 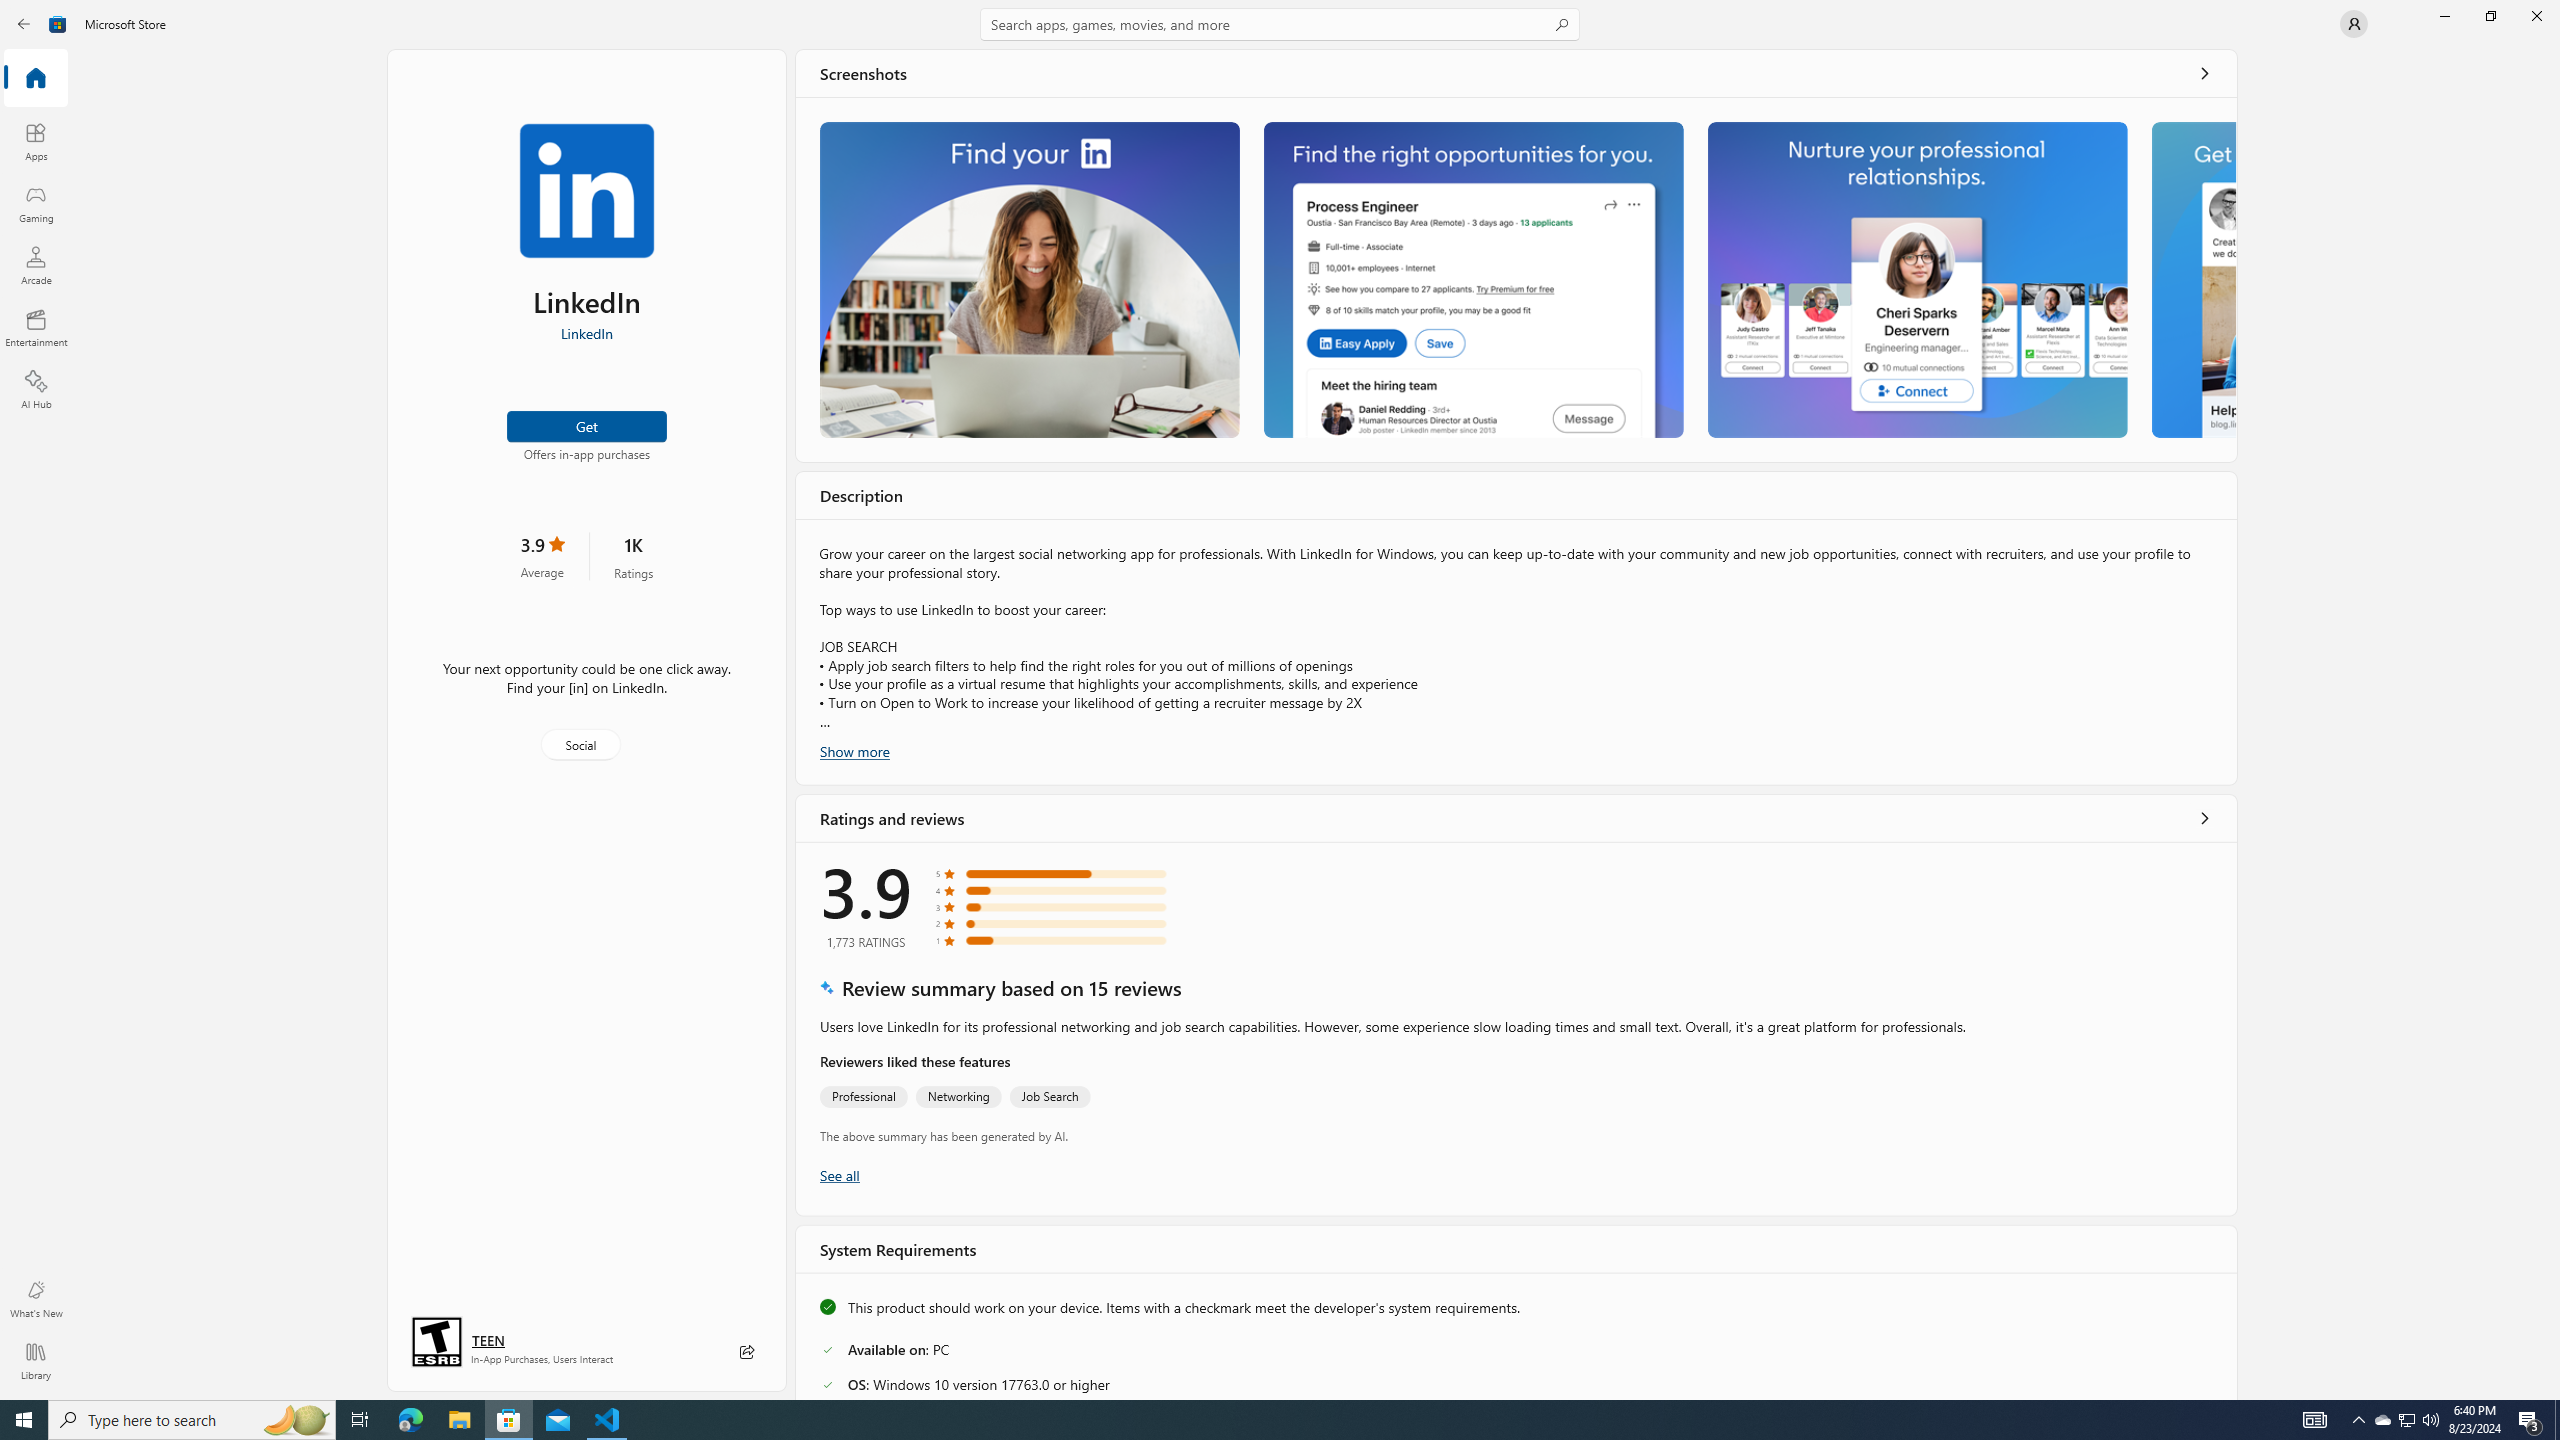 I want to click on Social, so click(x=580, y=744).